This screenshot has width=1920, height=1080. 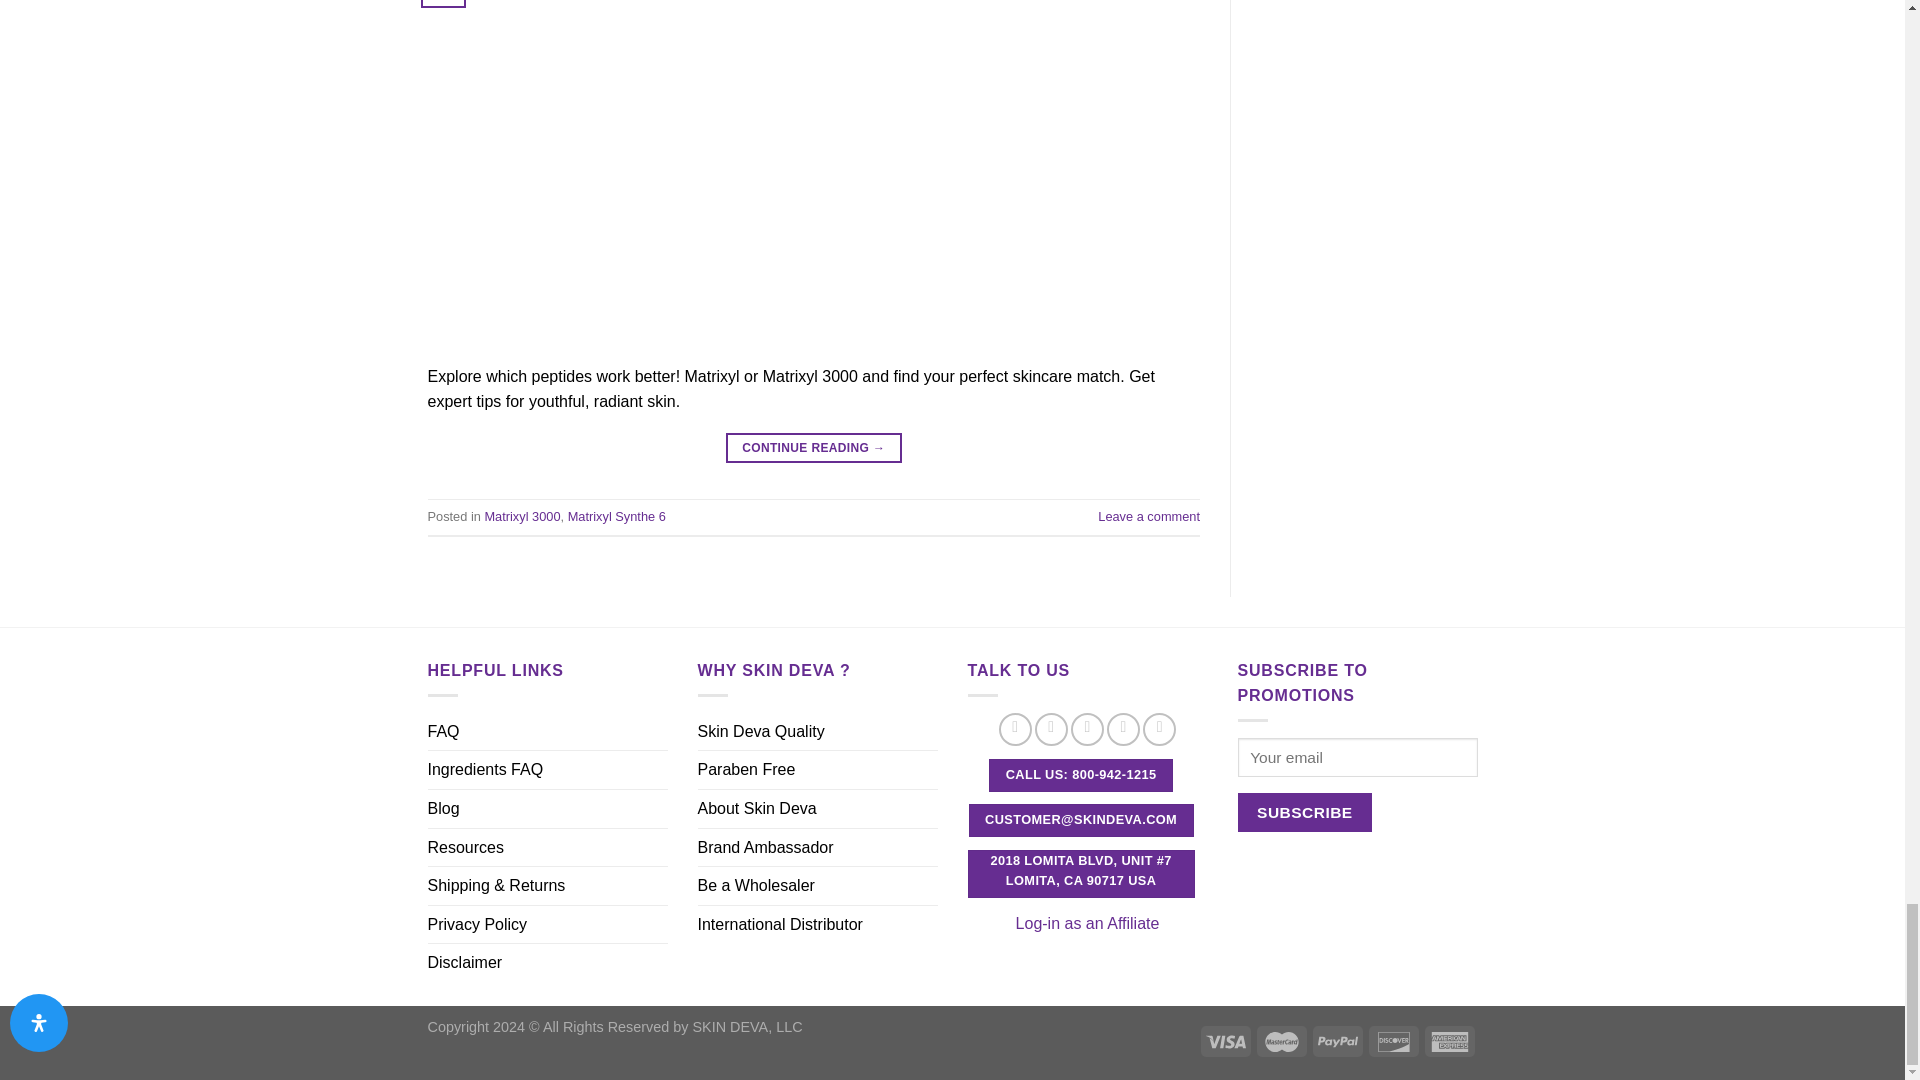 I want to click on Follow on TikTok, so click(x=1088, y=729).